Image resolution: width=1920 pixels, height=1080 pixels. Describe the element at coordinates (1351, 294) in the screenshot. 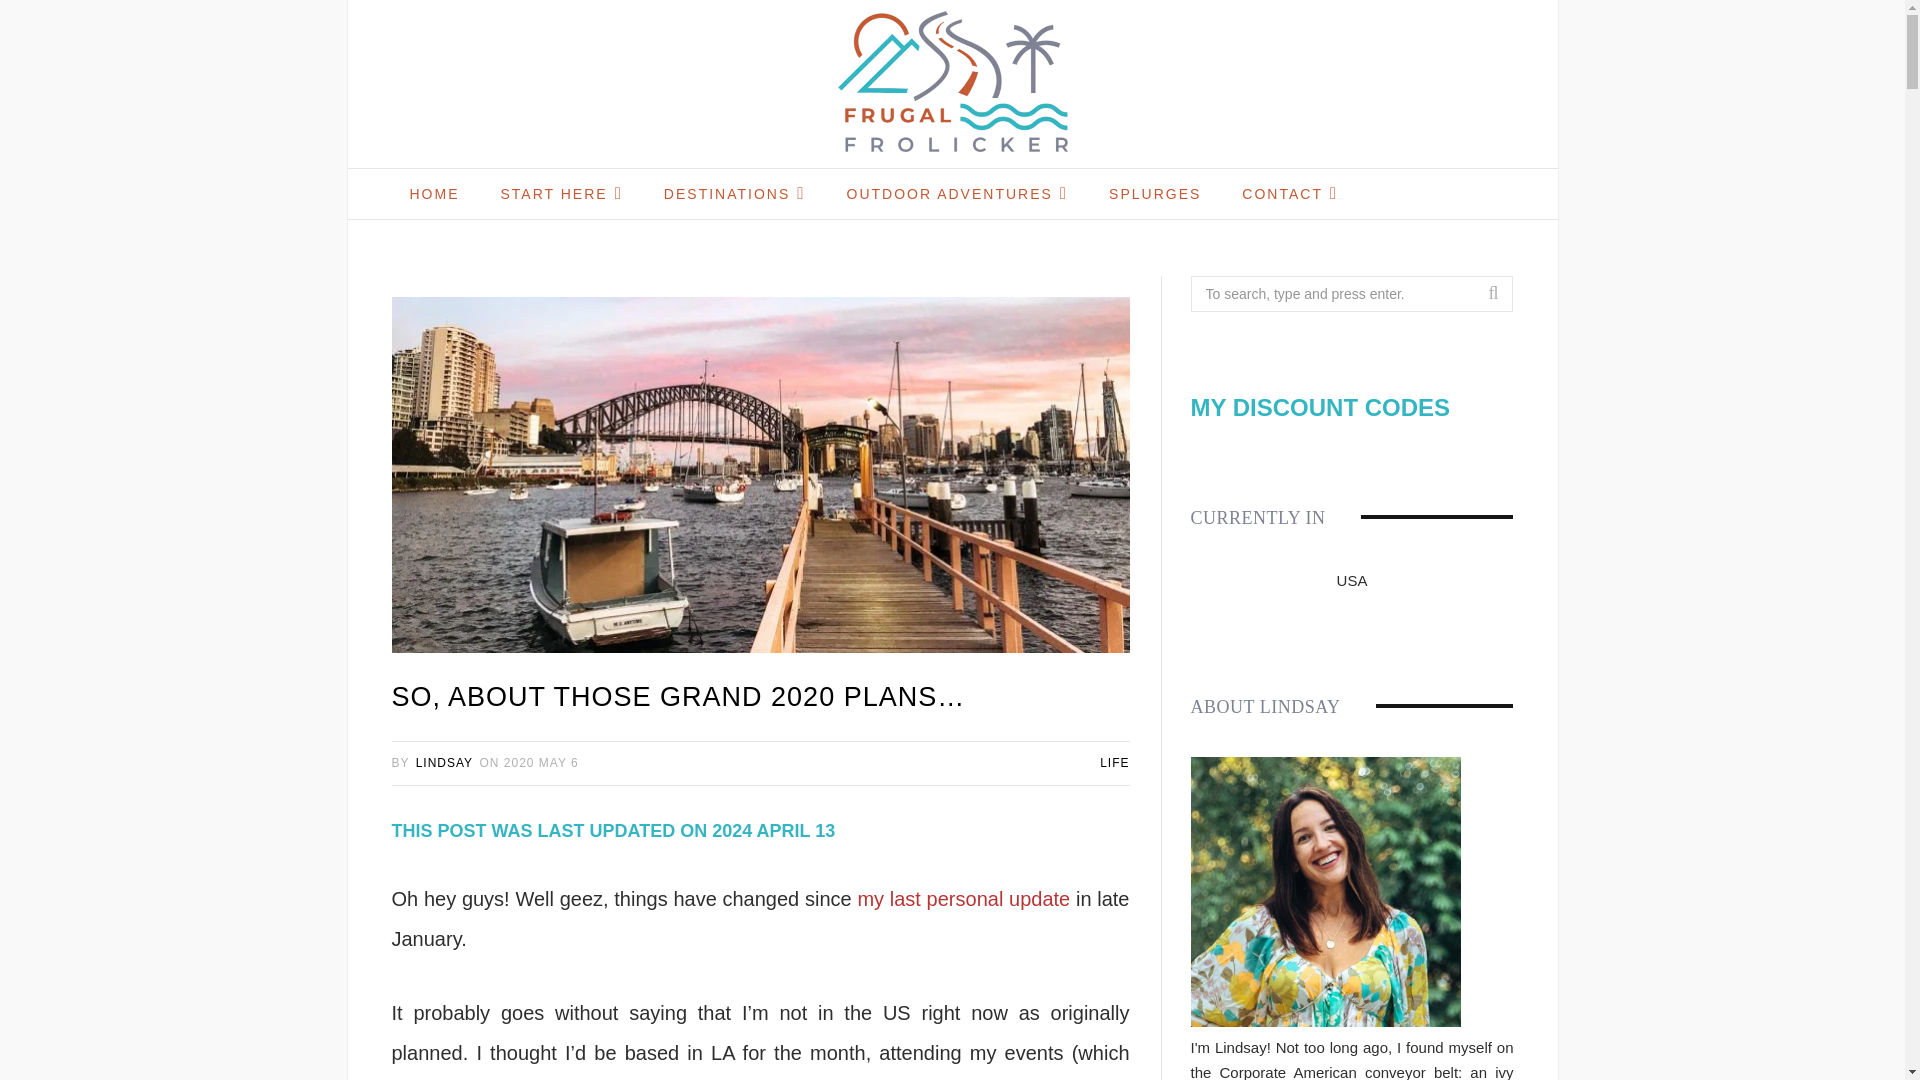

I see `Search for:` at that location.